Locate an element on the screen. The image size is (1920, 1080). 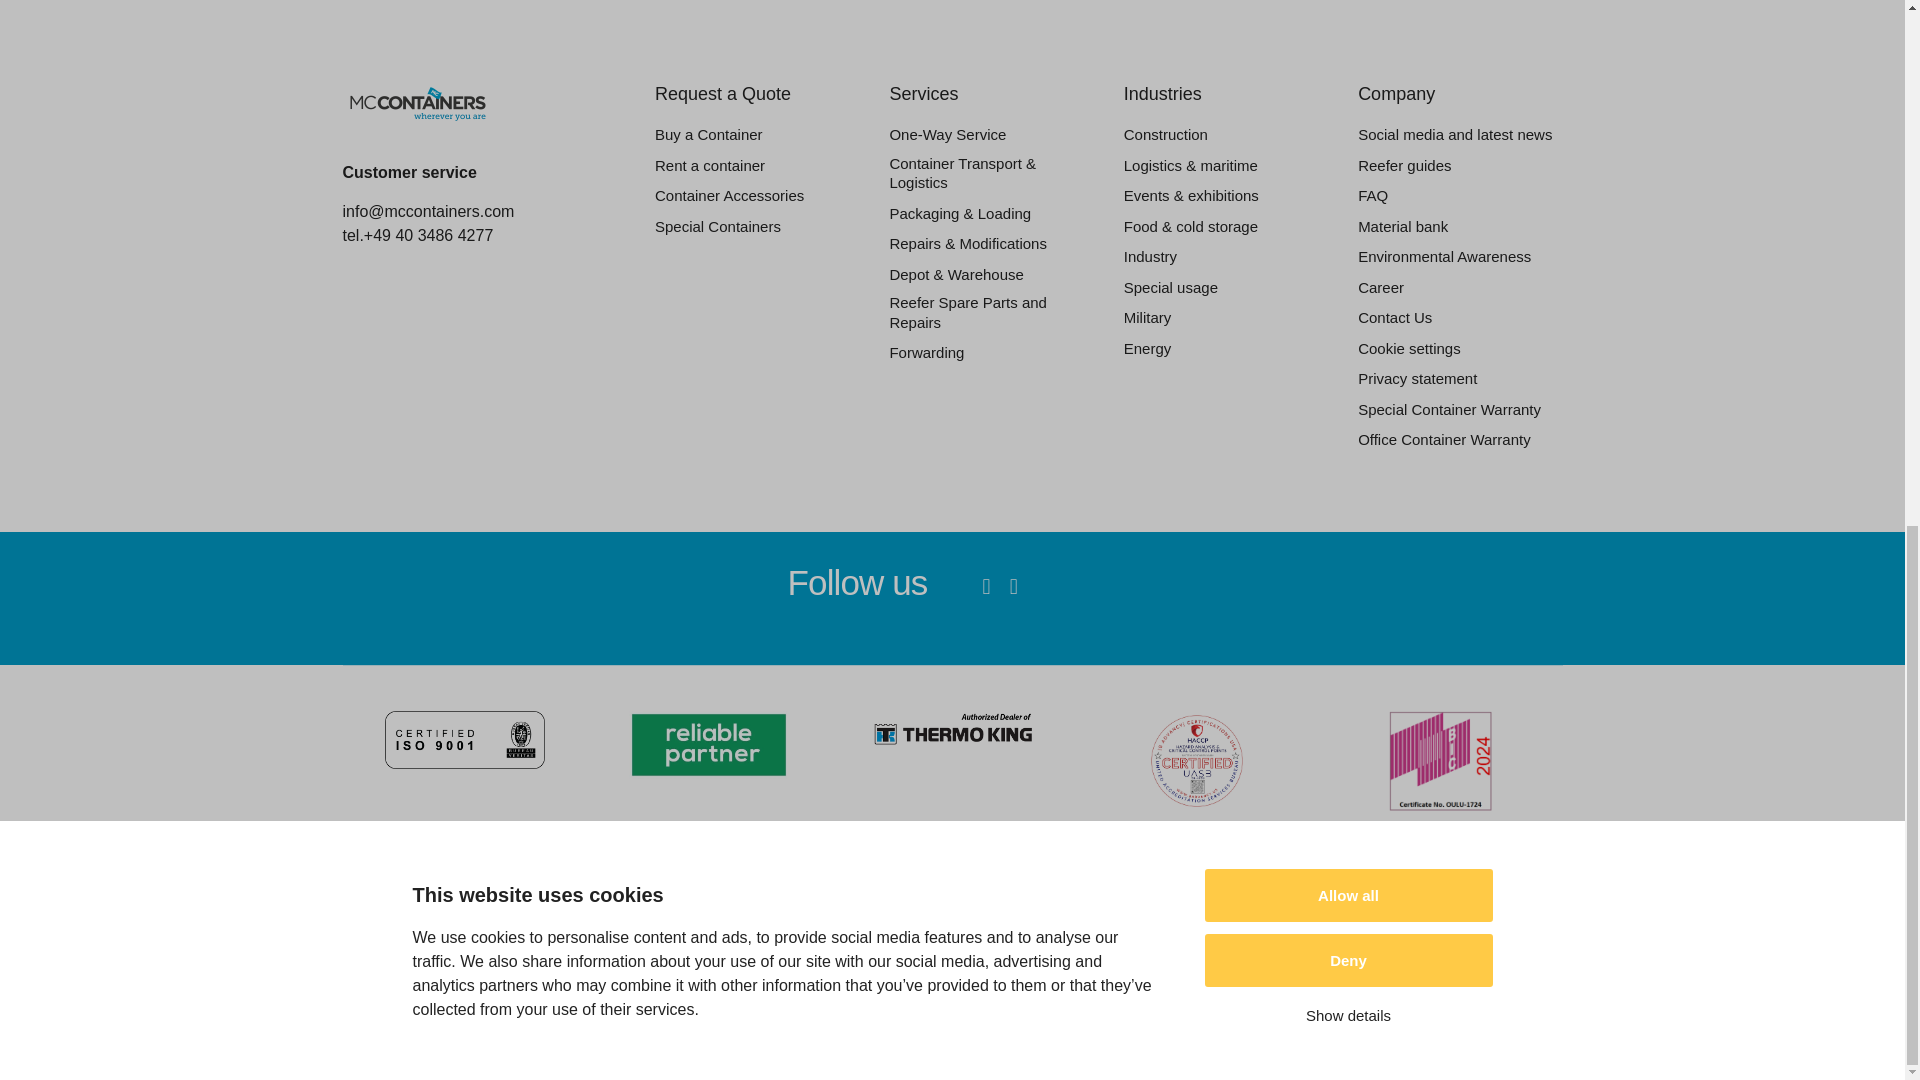
Deny is located at coordinates (1347, 26).